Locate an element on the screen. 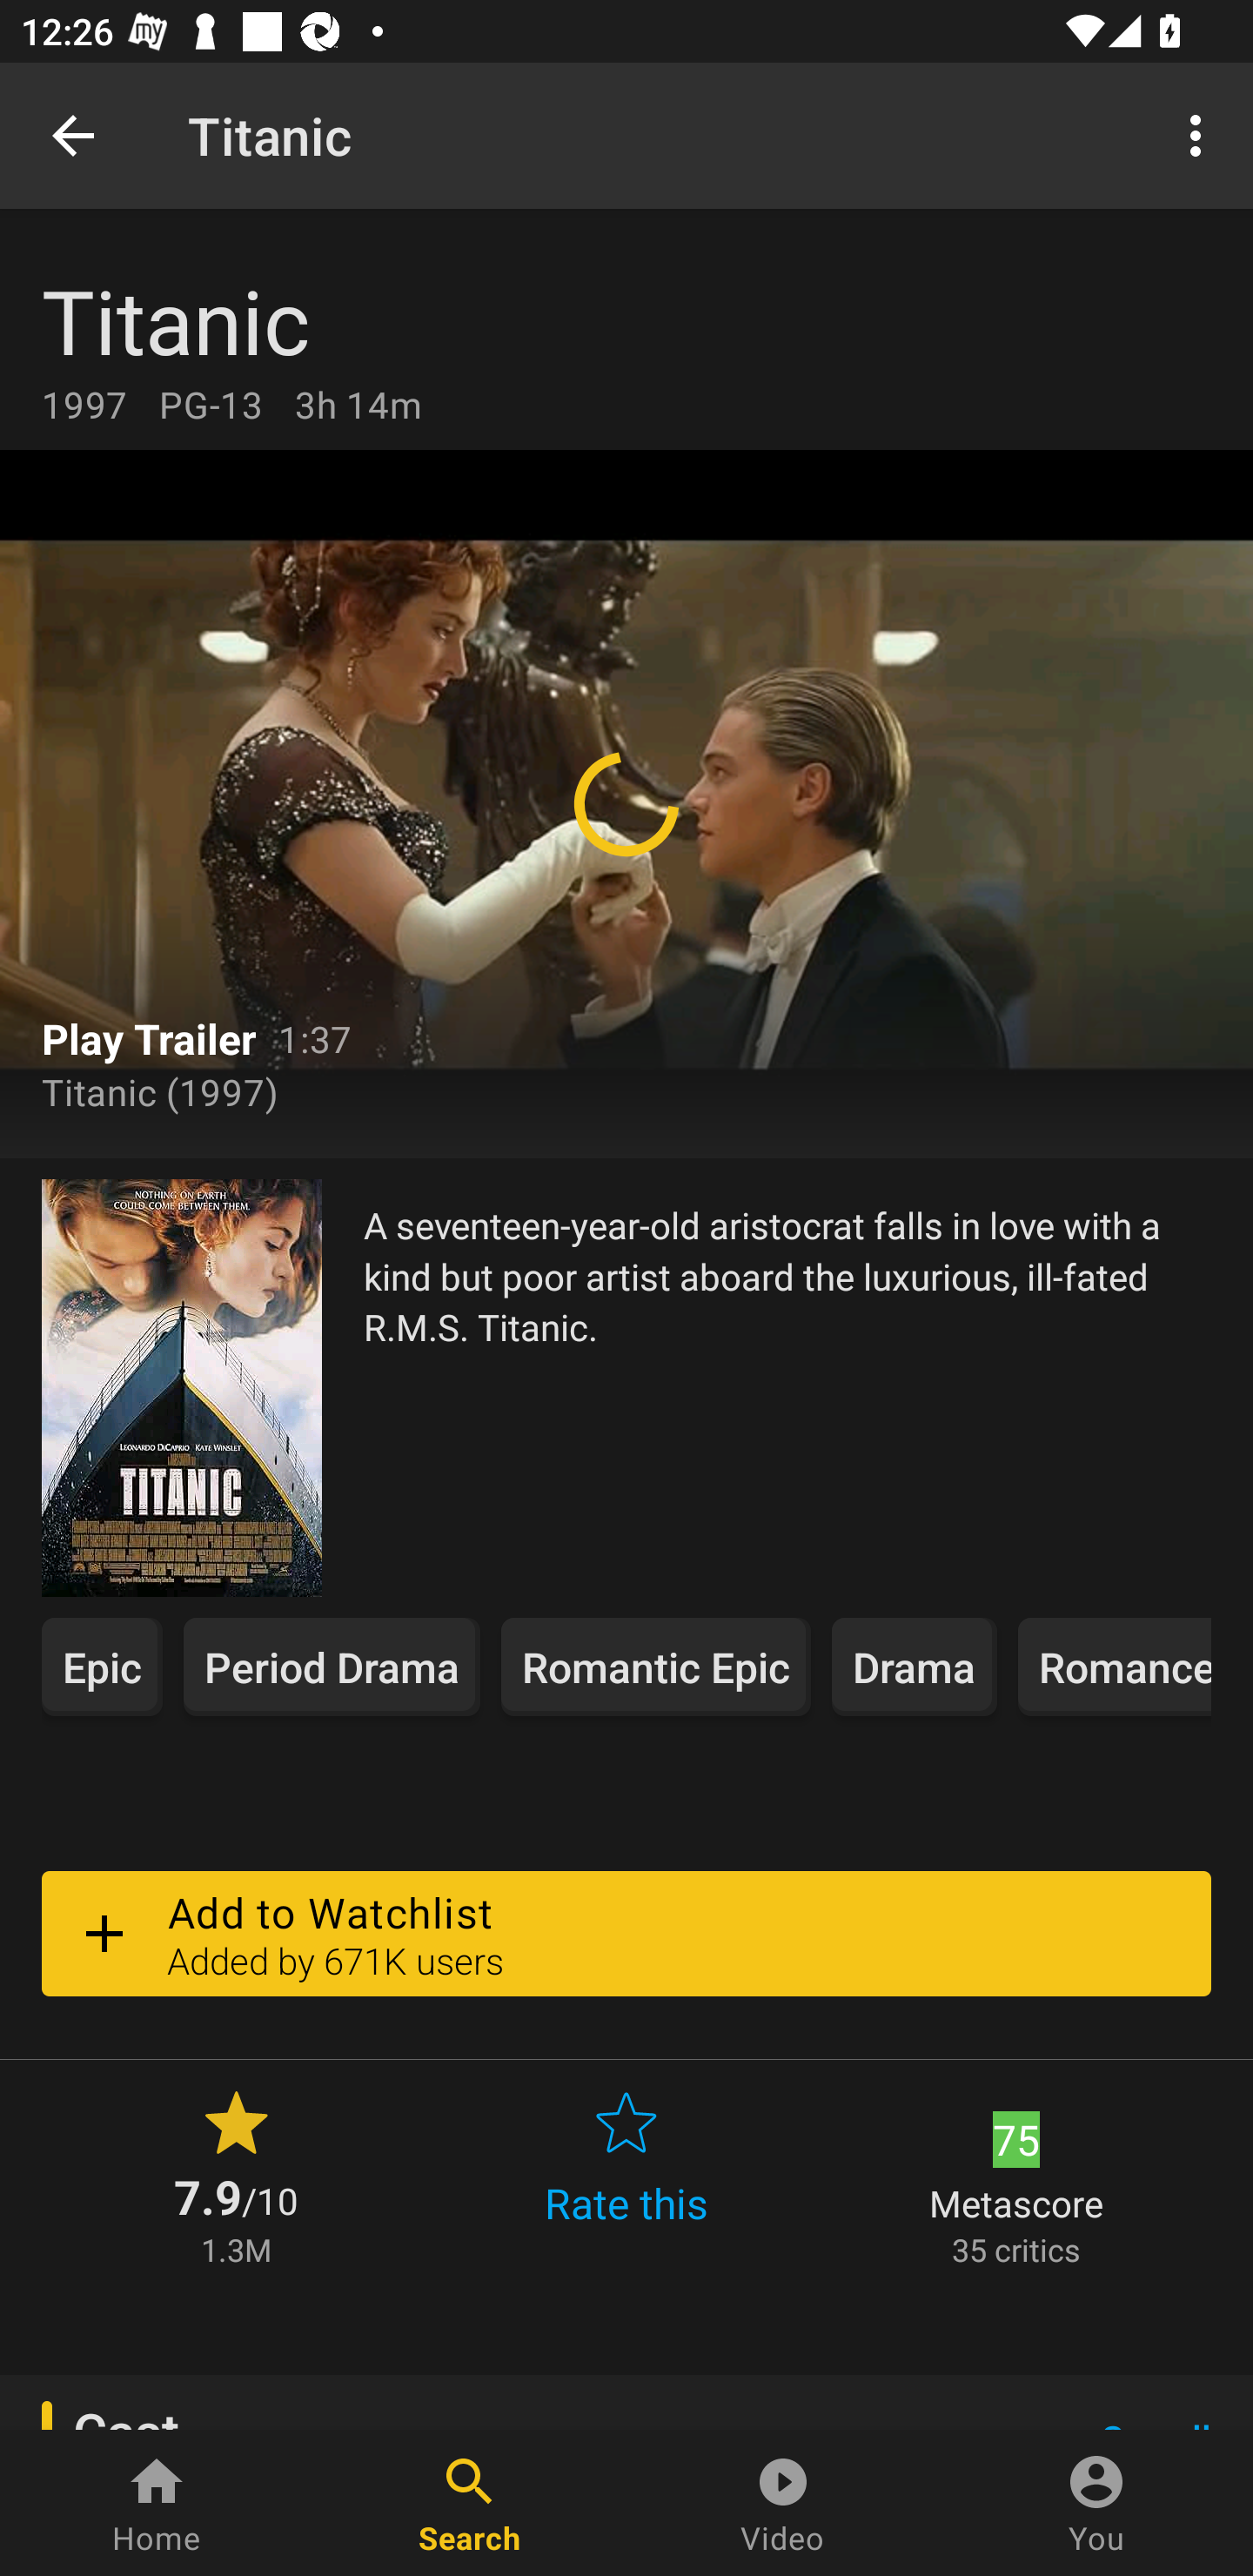 The width and height of the screenshot is (1253, 2576). Epic is located at coordinates (102, 1666).